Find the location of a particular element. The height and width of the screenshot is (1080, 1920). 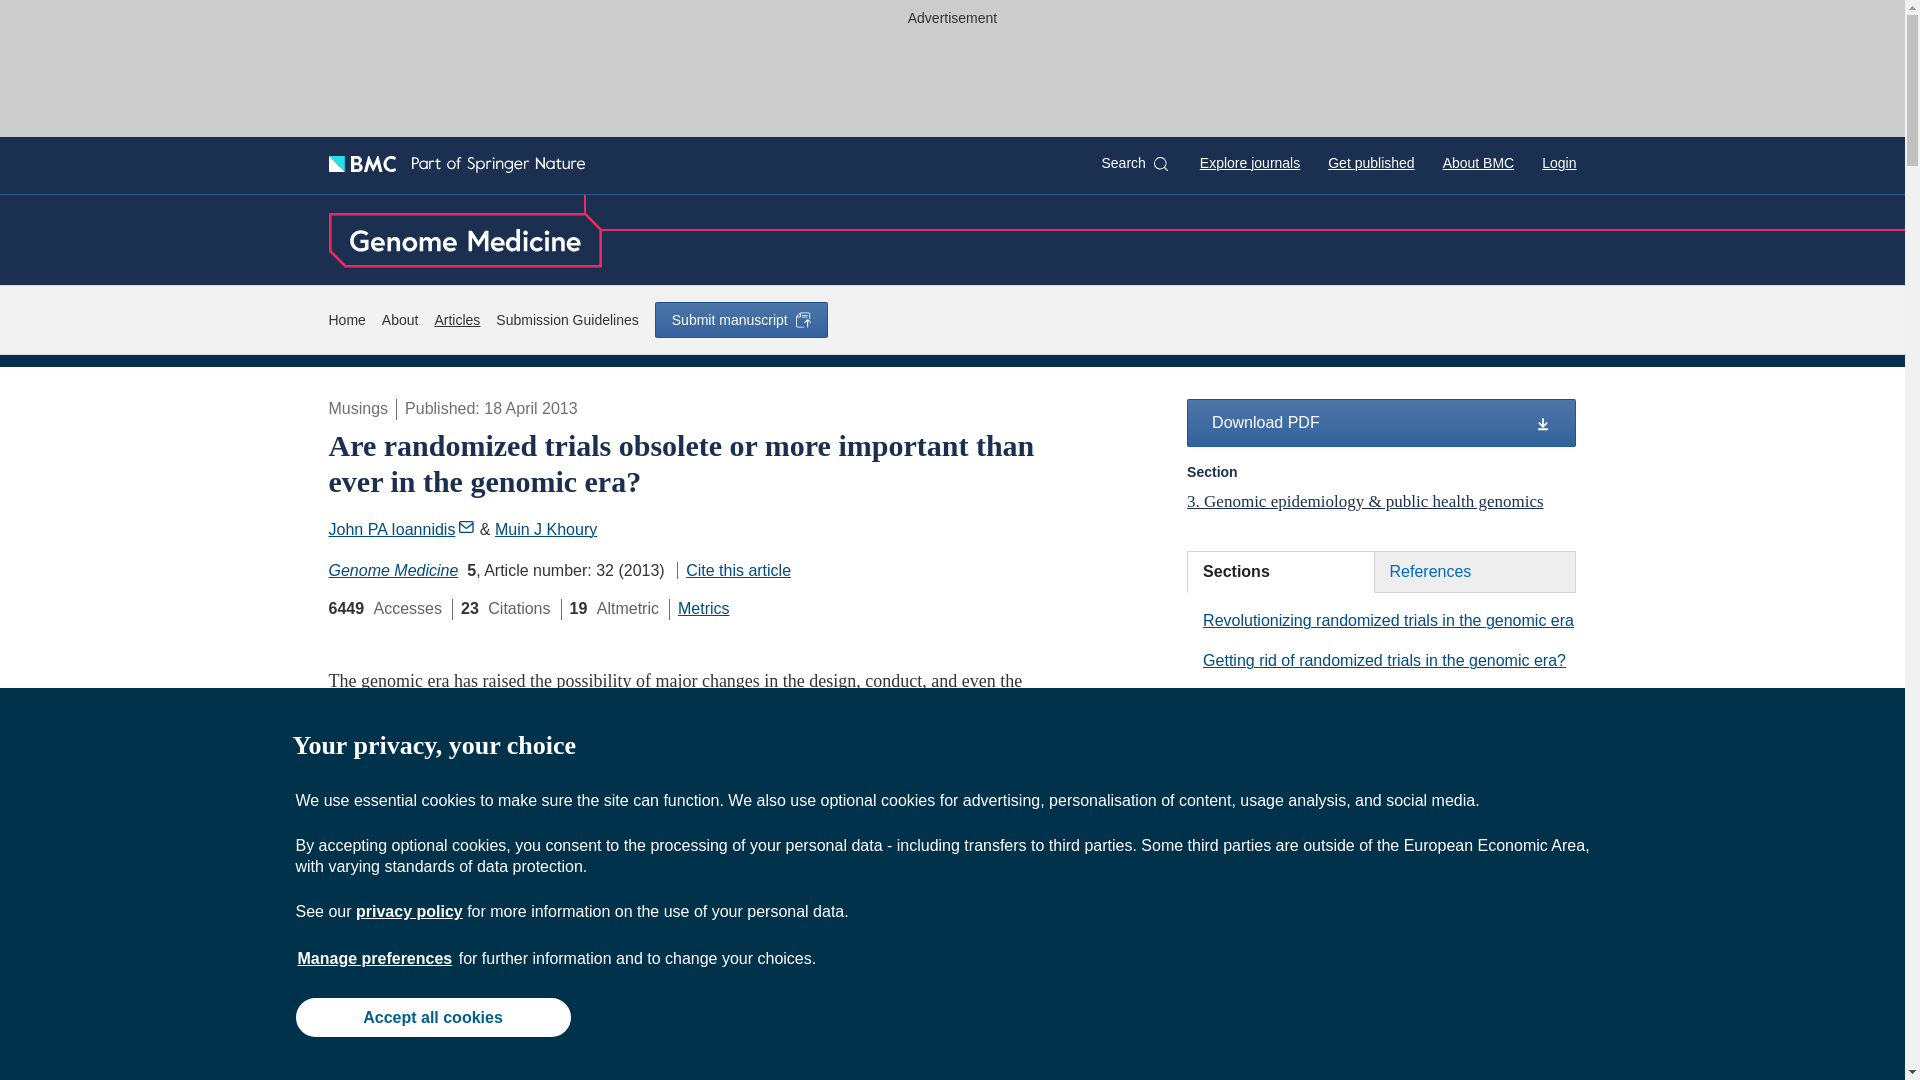

Metrics is located at coordinates (703, 608).